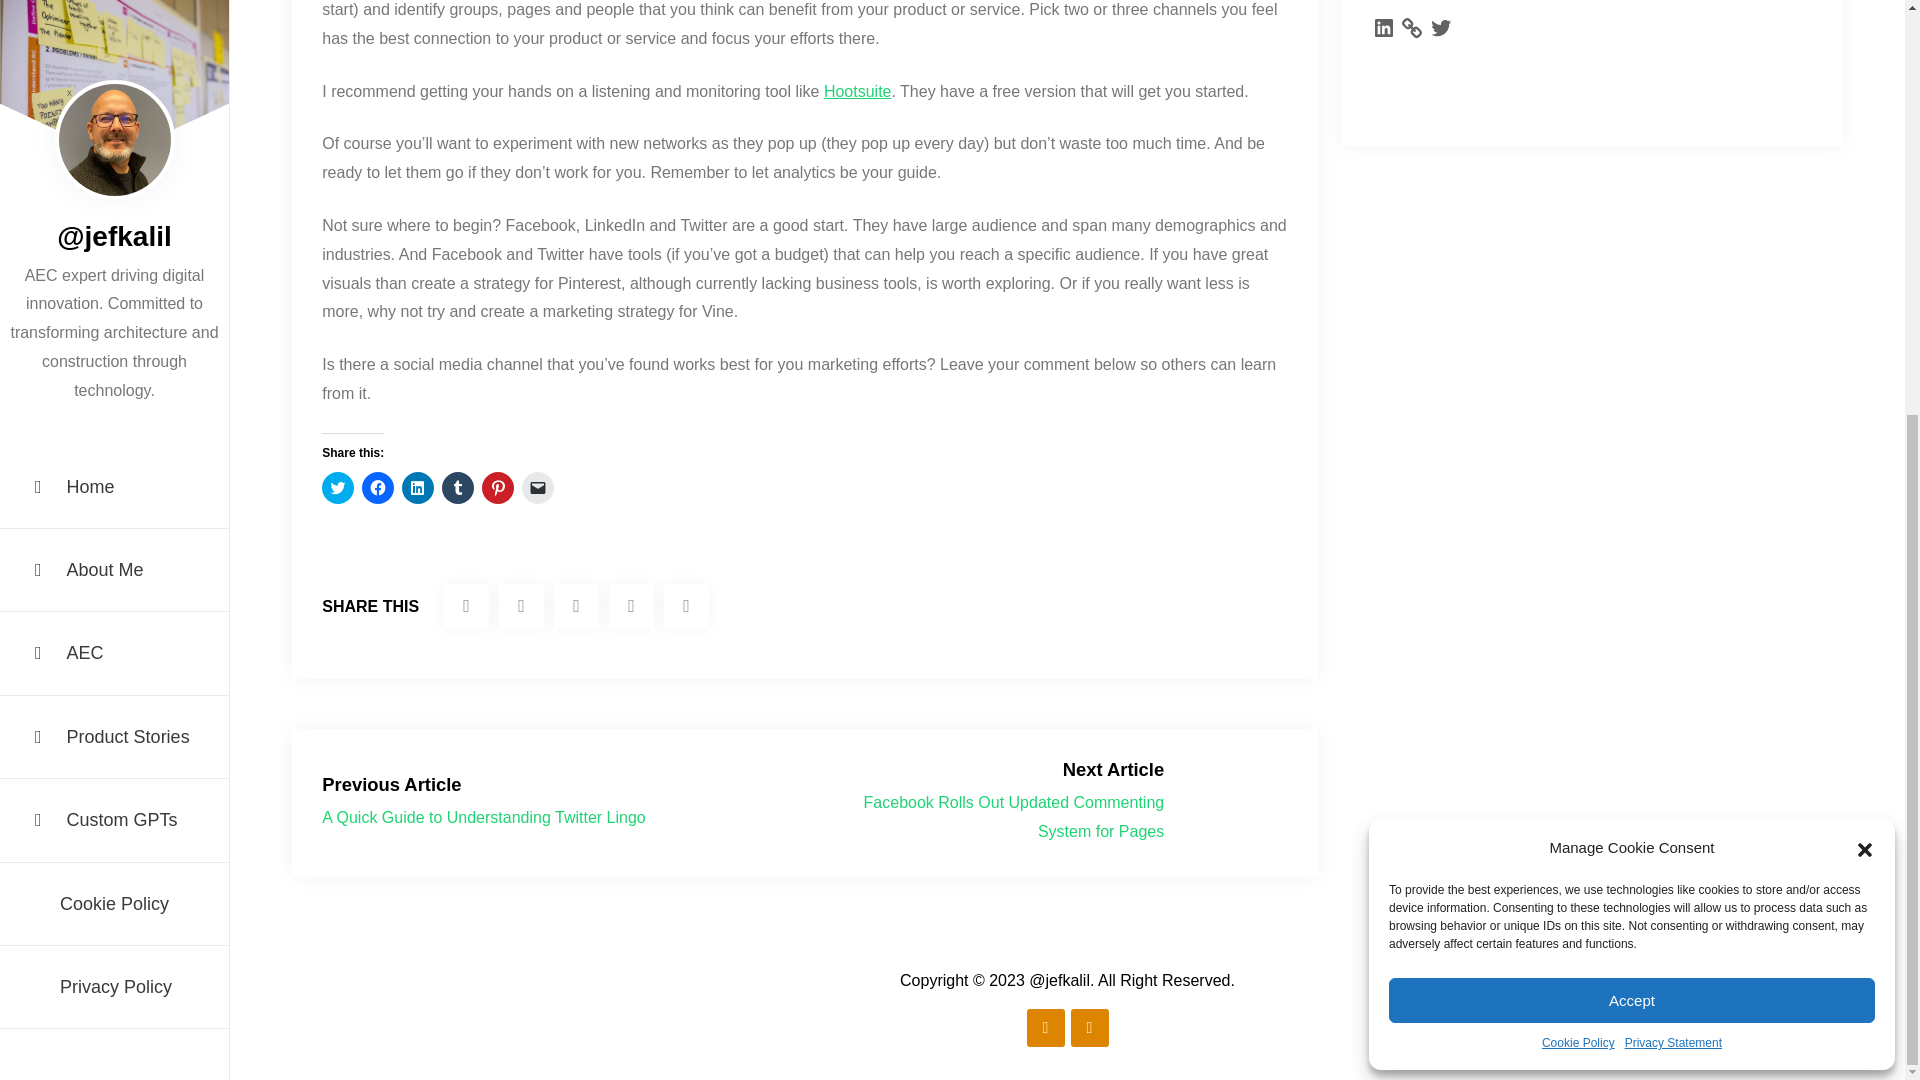  I want to click on Click to share on Pinterest, so click(498, 488).